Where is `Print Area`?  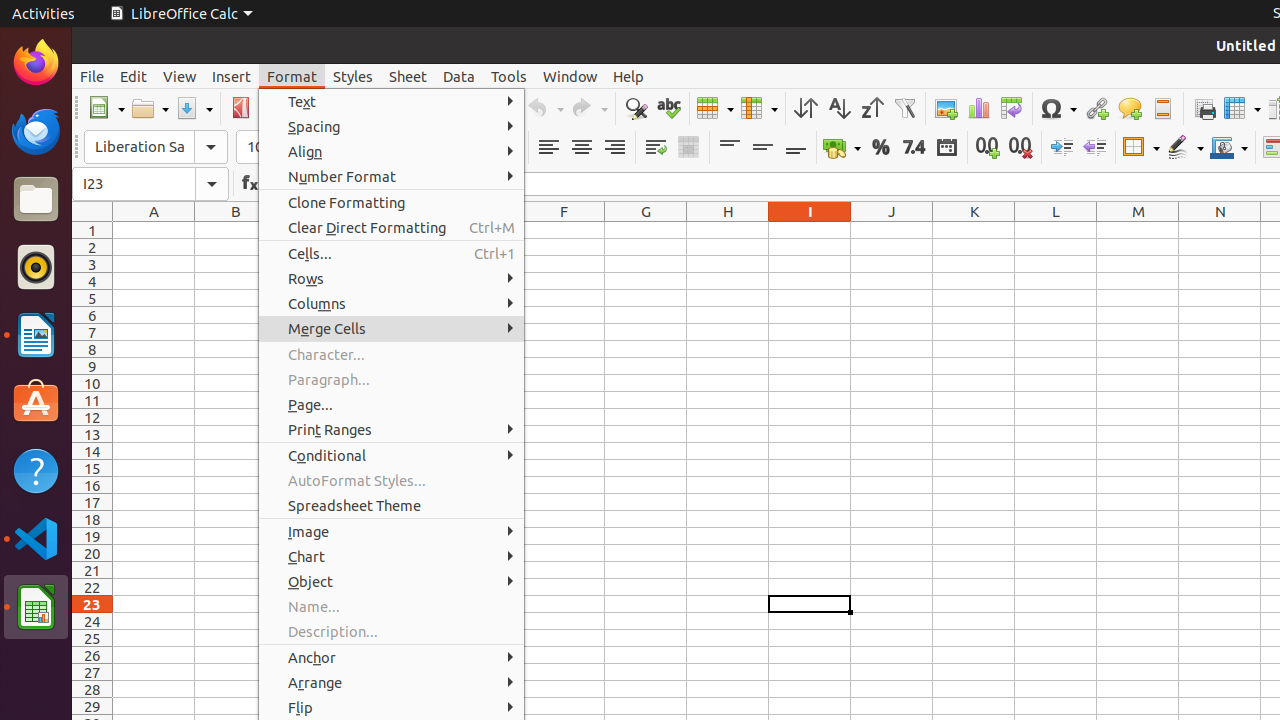 Print Area is located at coordinates (1204, 108).